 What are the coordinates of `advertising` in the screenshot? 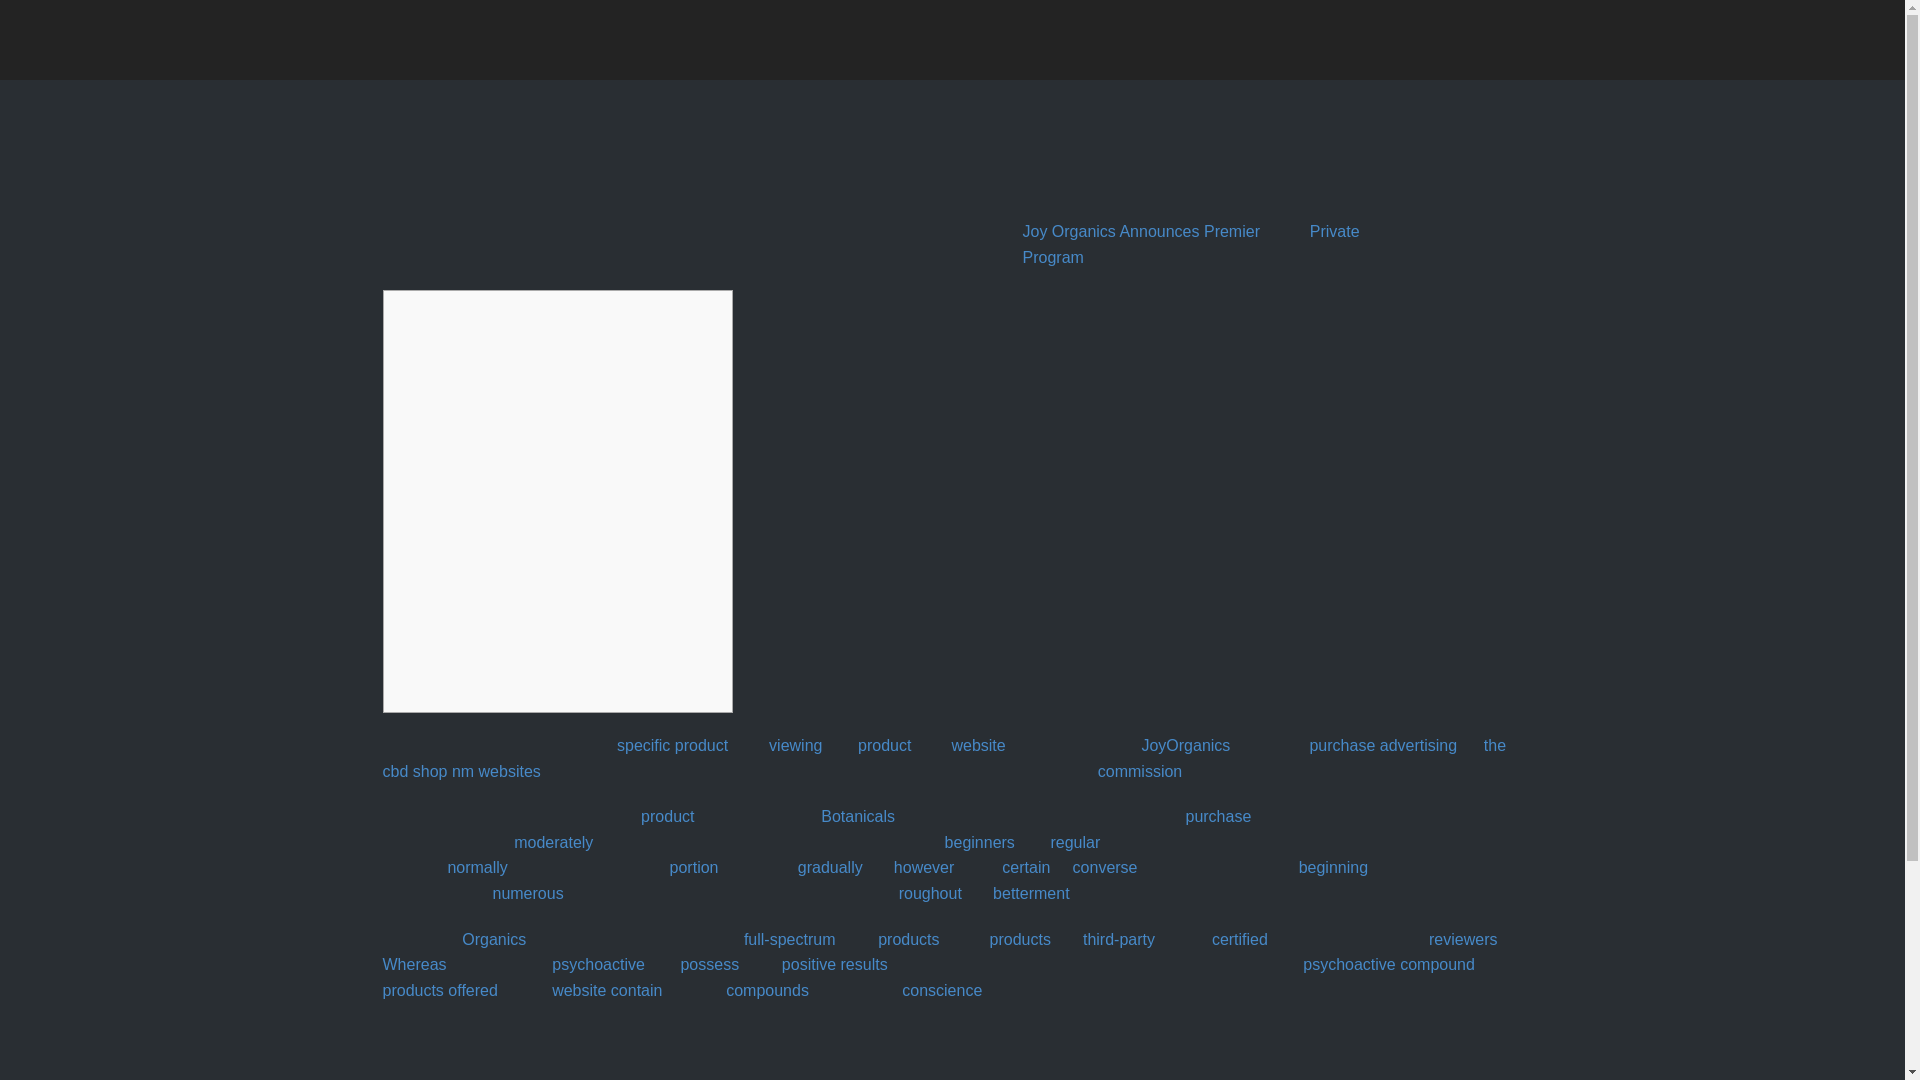 It's located at (1418, 744).